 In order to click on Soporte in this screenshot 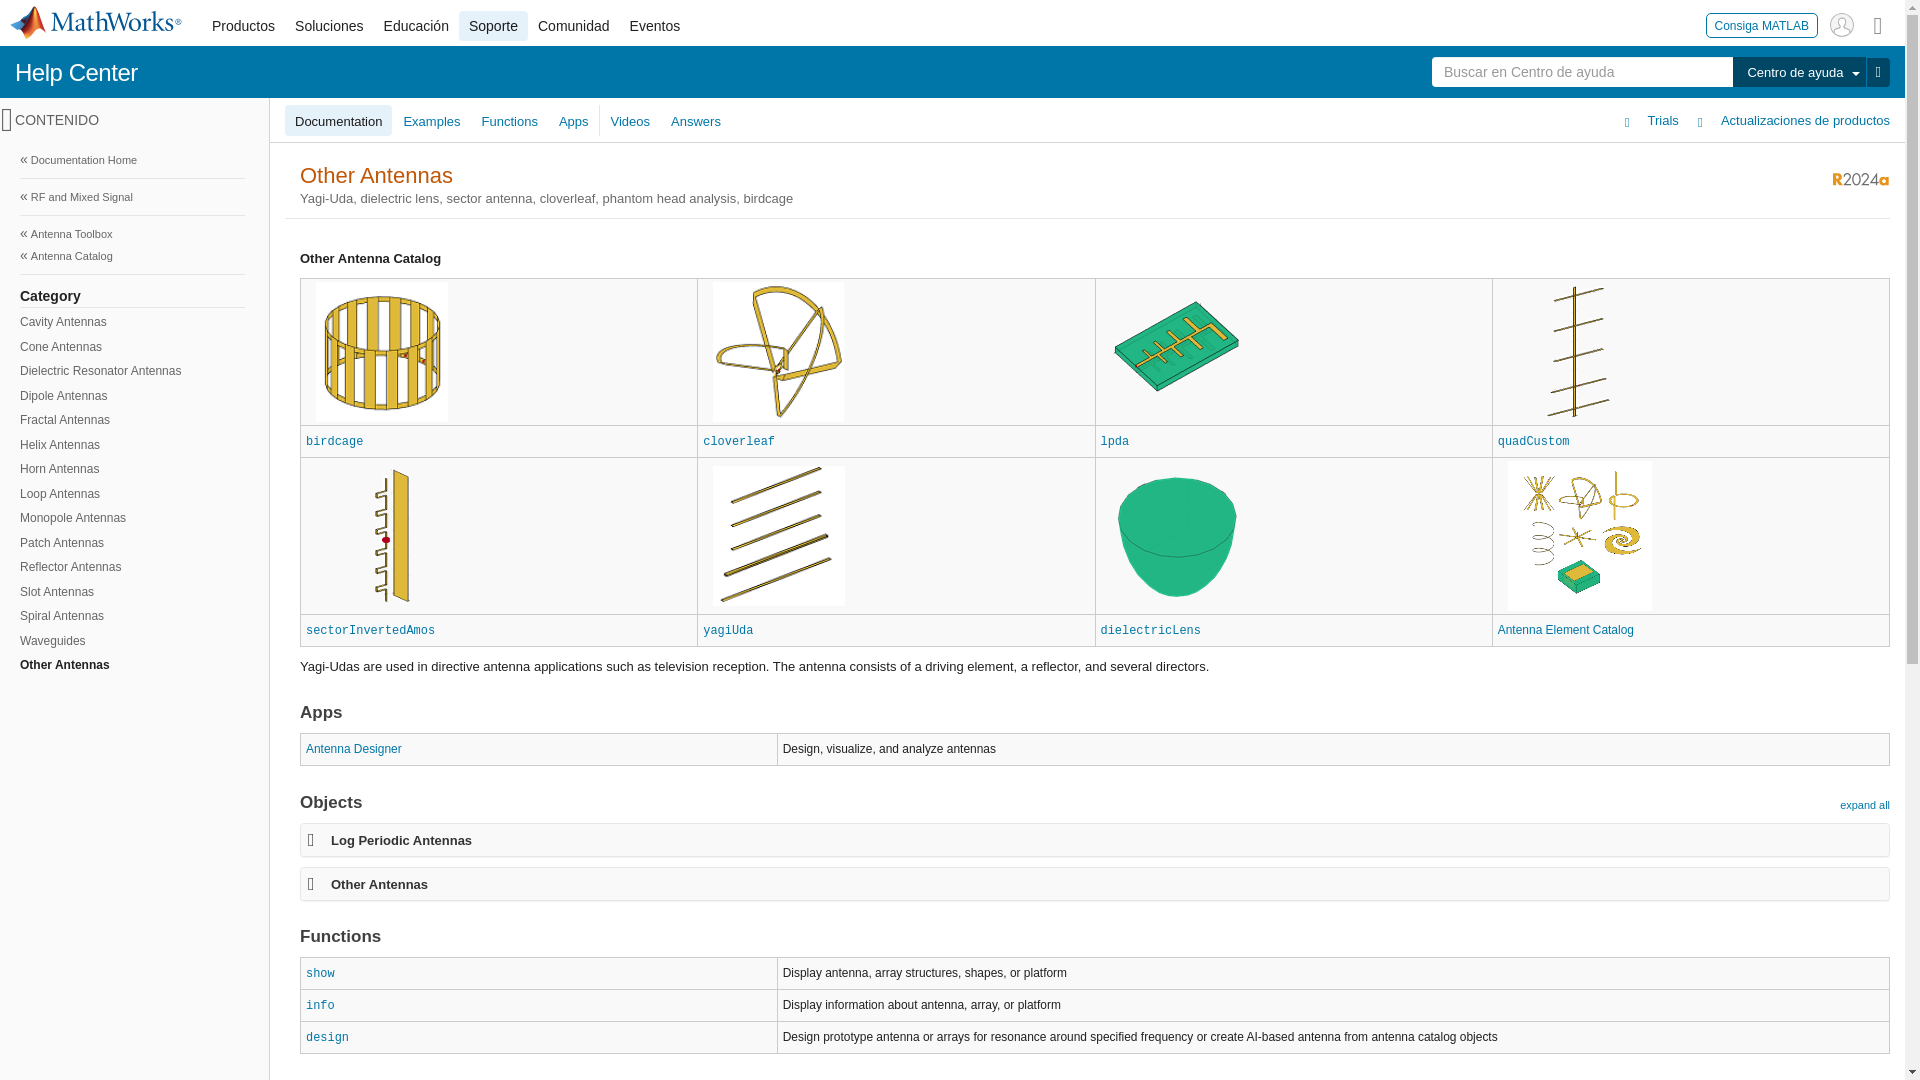, I will do `click(493, 26)`.